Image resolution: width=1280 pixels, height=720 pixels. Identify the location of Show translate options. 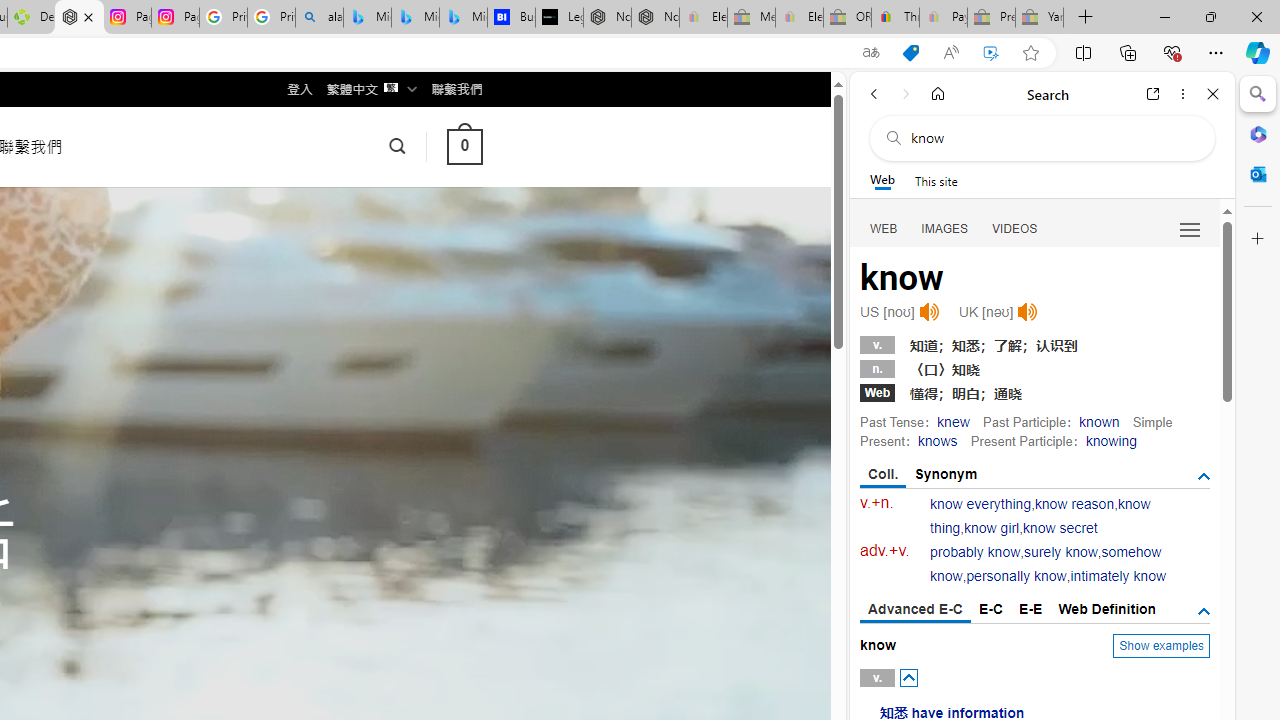
(870, 53).